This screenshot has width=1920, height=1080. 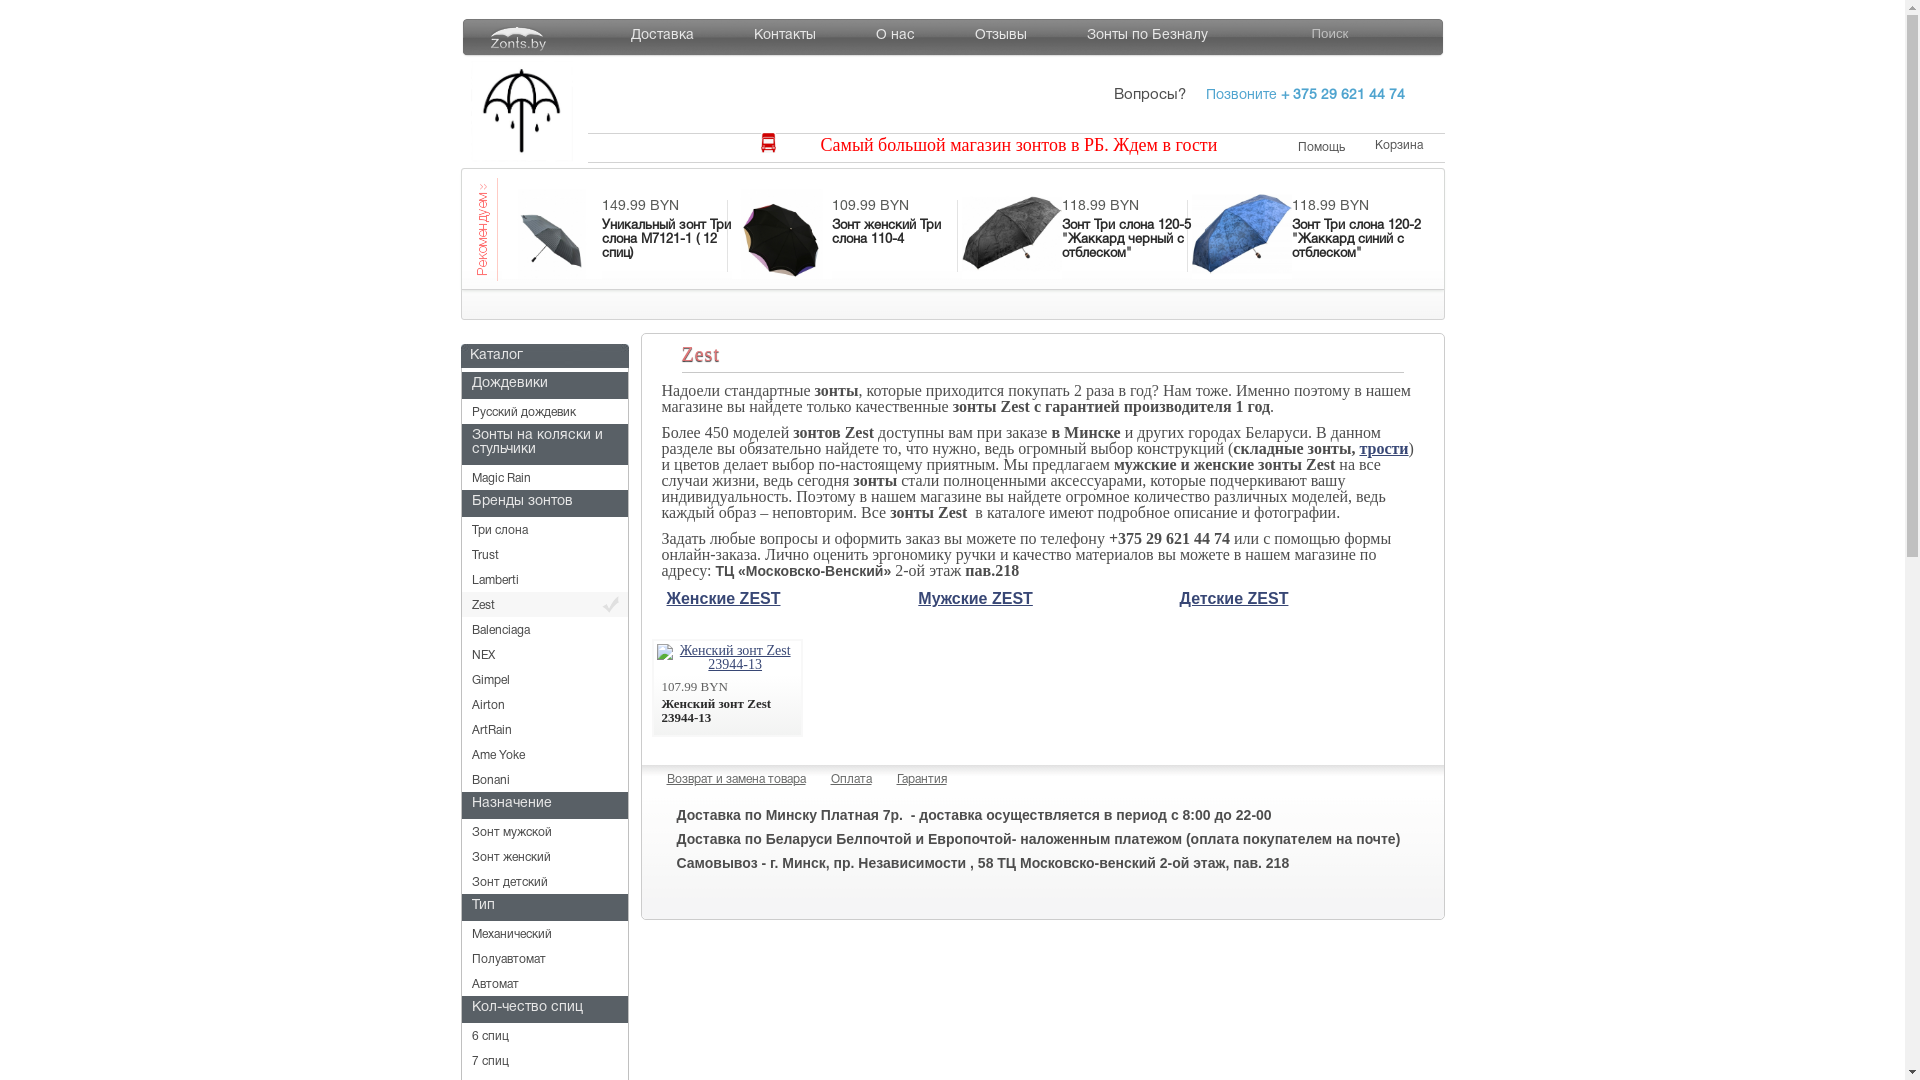 I want to click on Magic Rain, so click(x=545, y=478).